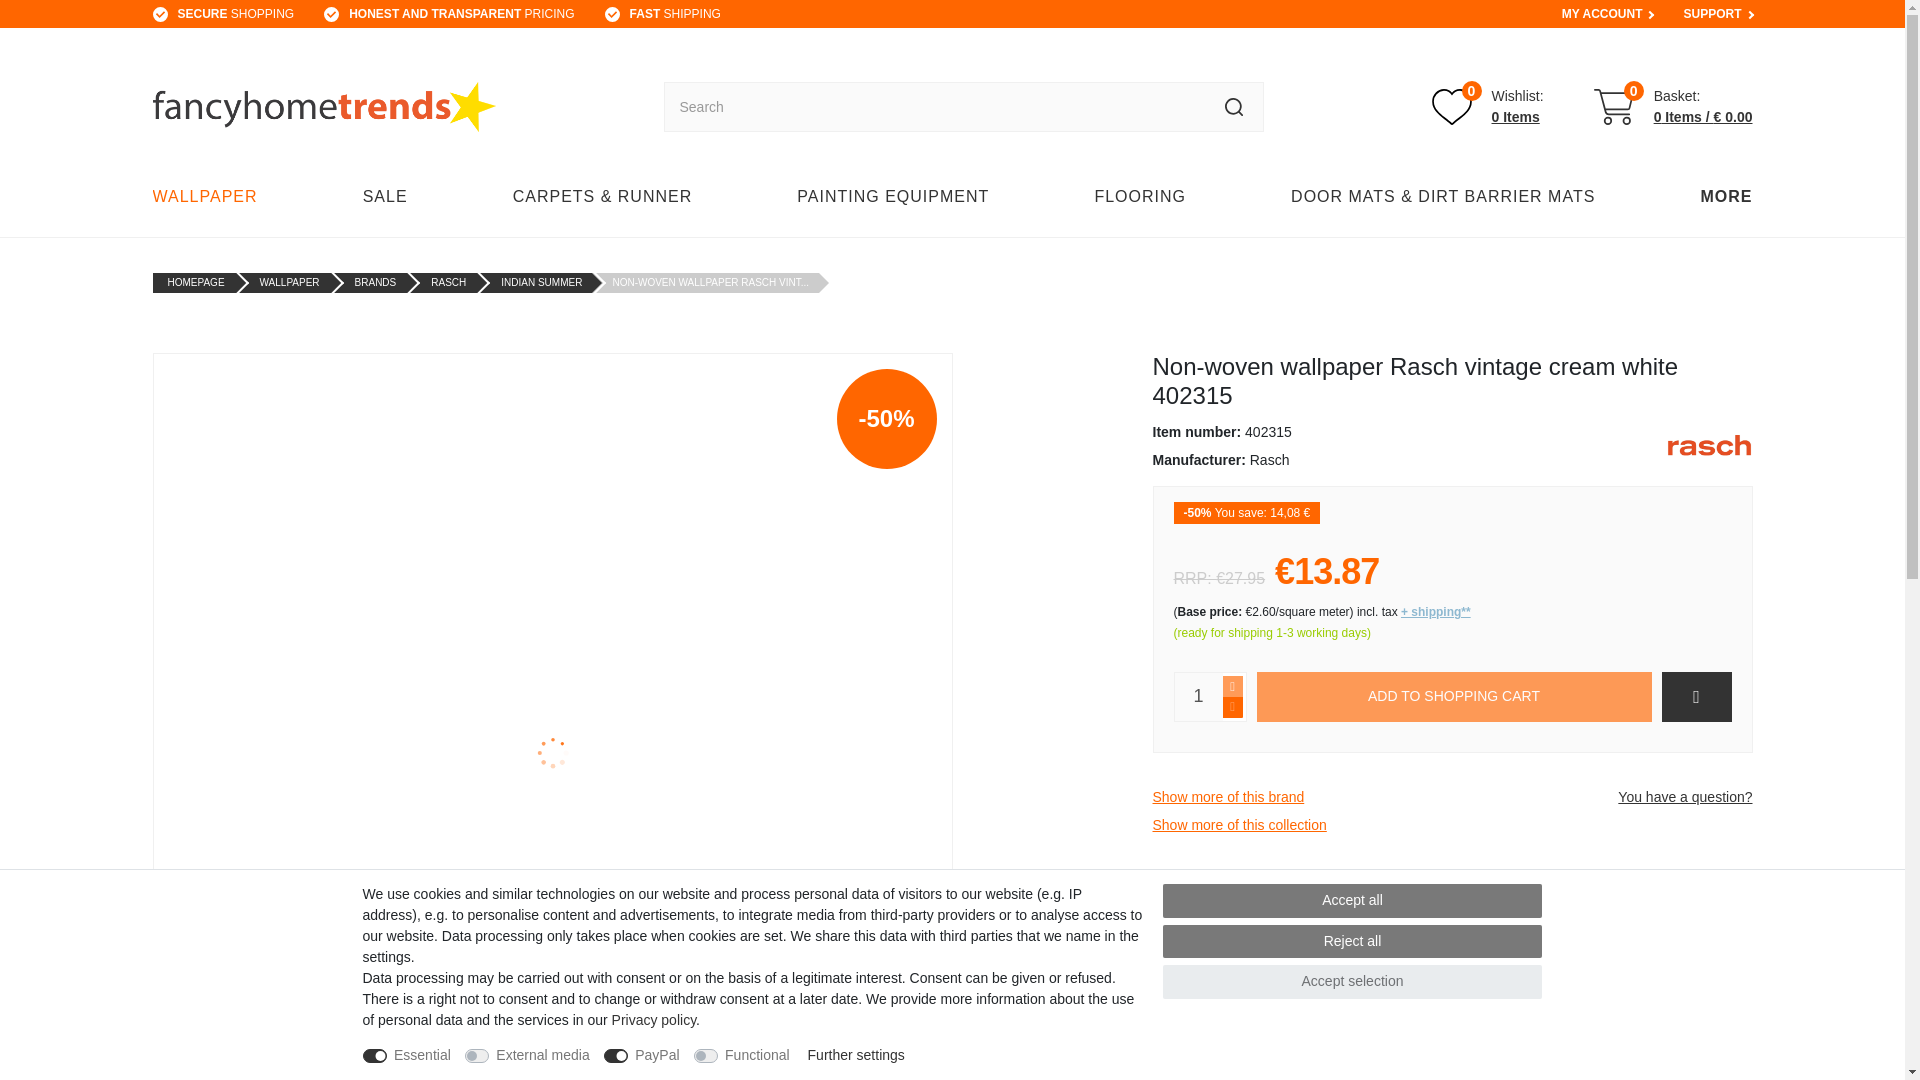 This screenshot has height=1080, width=1920. What do you see at coordinates (1488, 107) in the screenshot?
I see `FAST SHIPPING` at bounding box center [1488, 107].